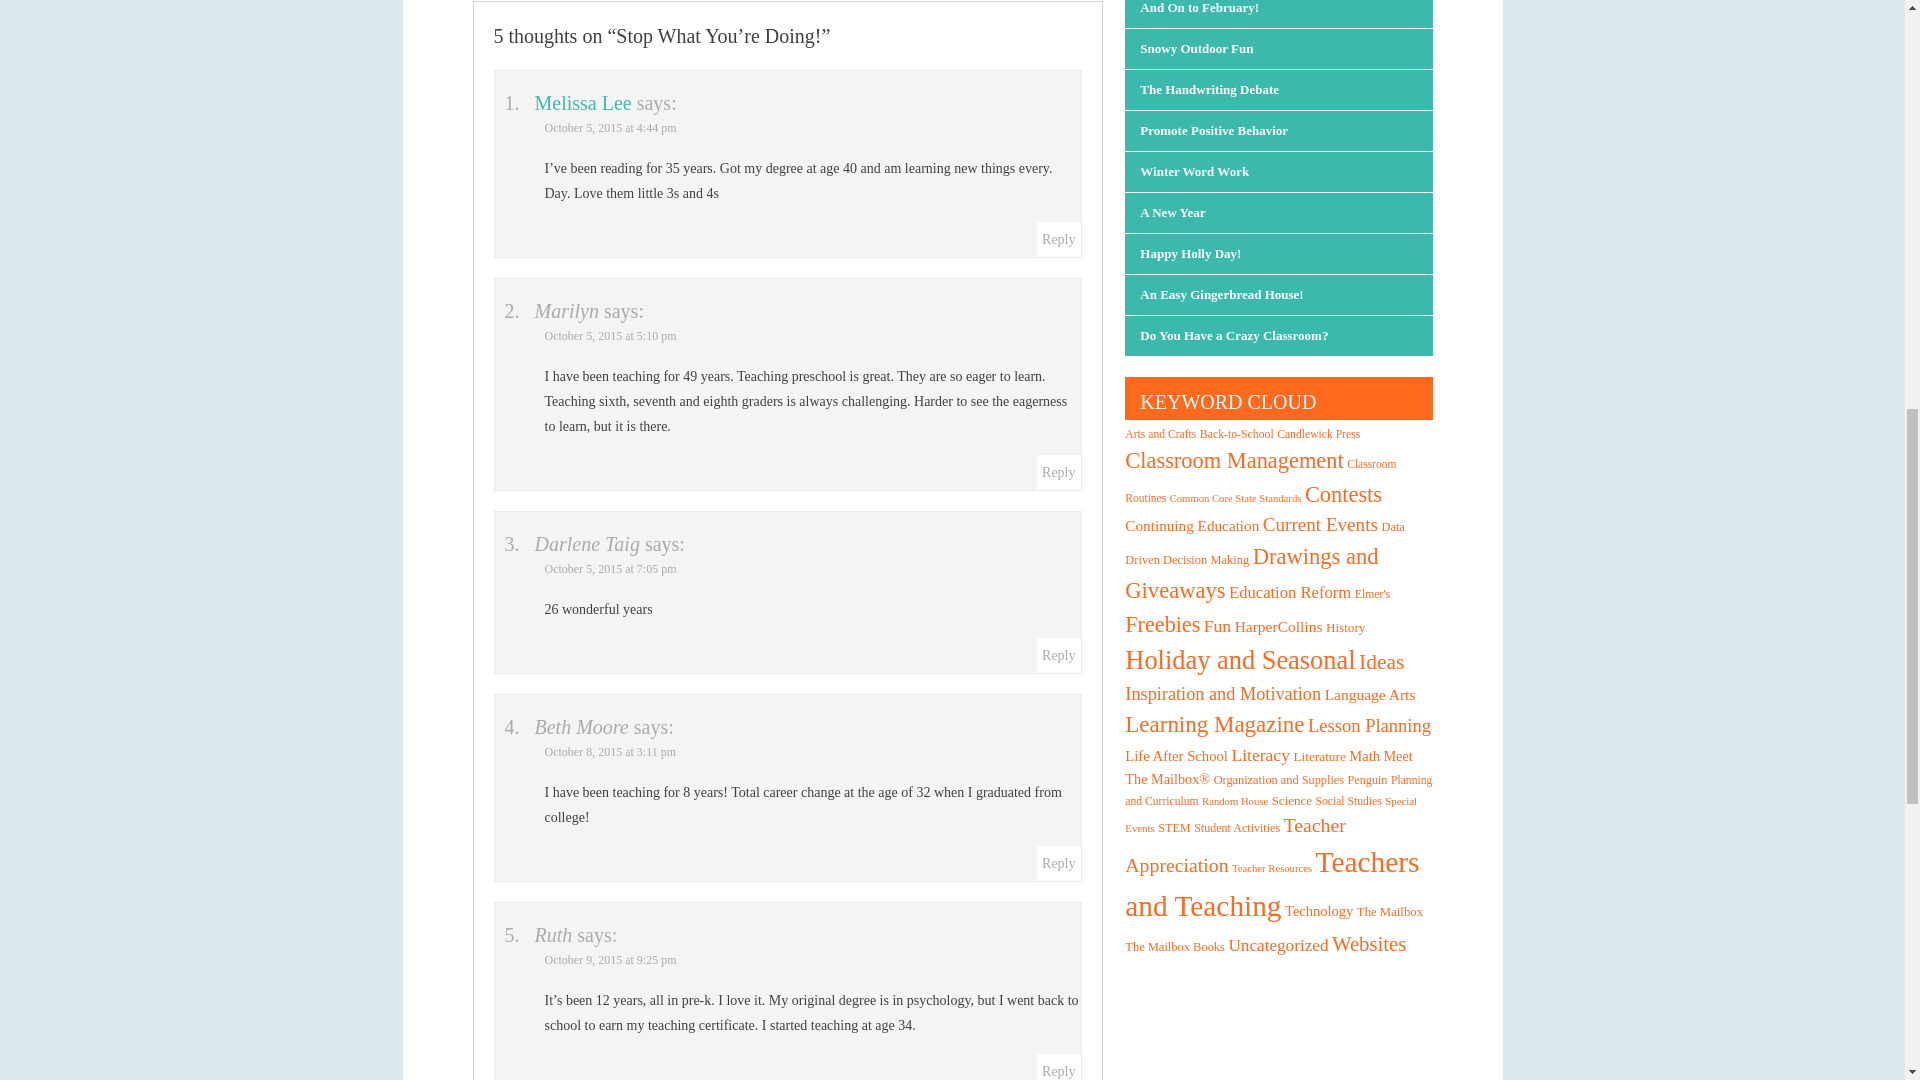 This screenshot has height=1080, width=1920. What do you see at coordinates (609, 568) in the screenshot?
I see `October 5, 2015 at 7:05 pm` at bounding box center [609, 568].